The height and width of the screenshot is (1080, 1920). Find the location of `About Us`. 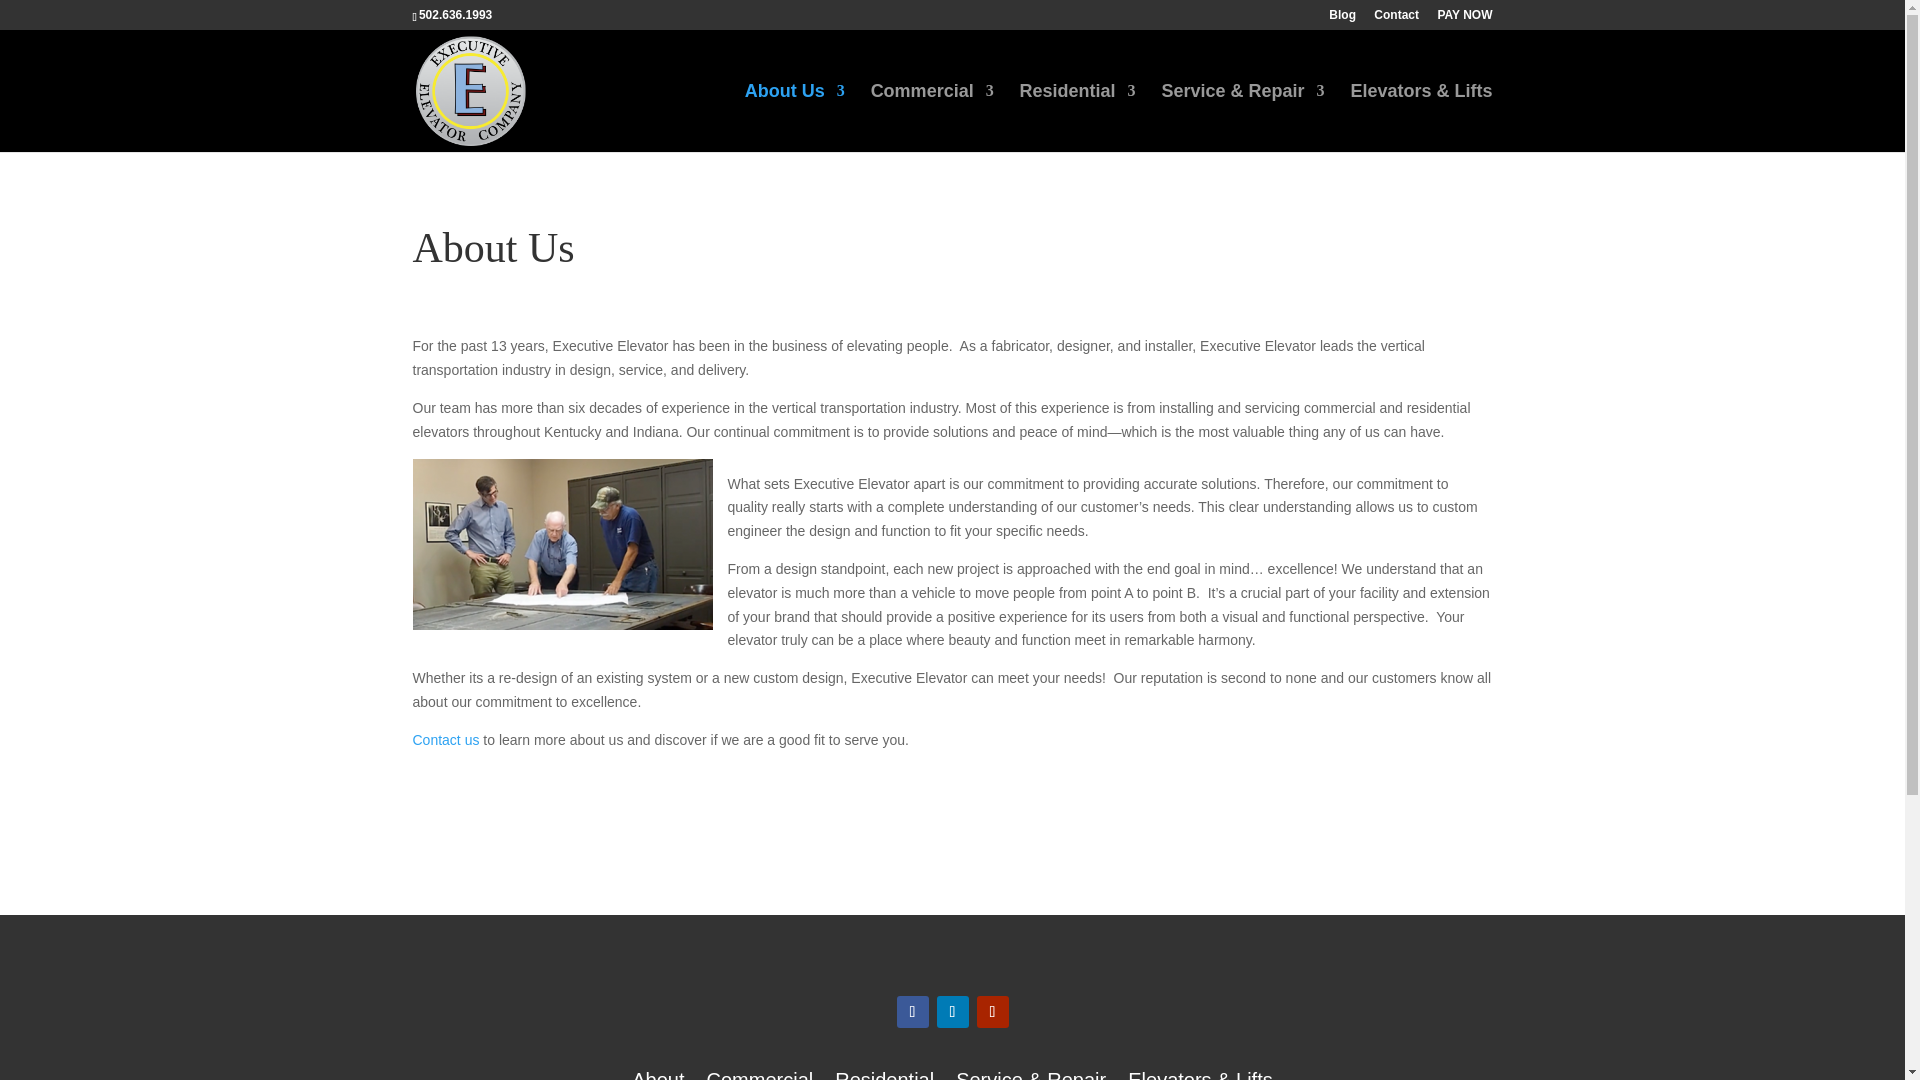

About Us is located at coordinates (794, 118).